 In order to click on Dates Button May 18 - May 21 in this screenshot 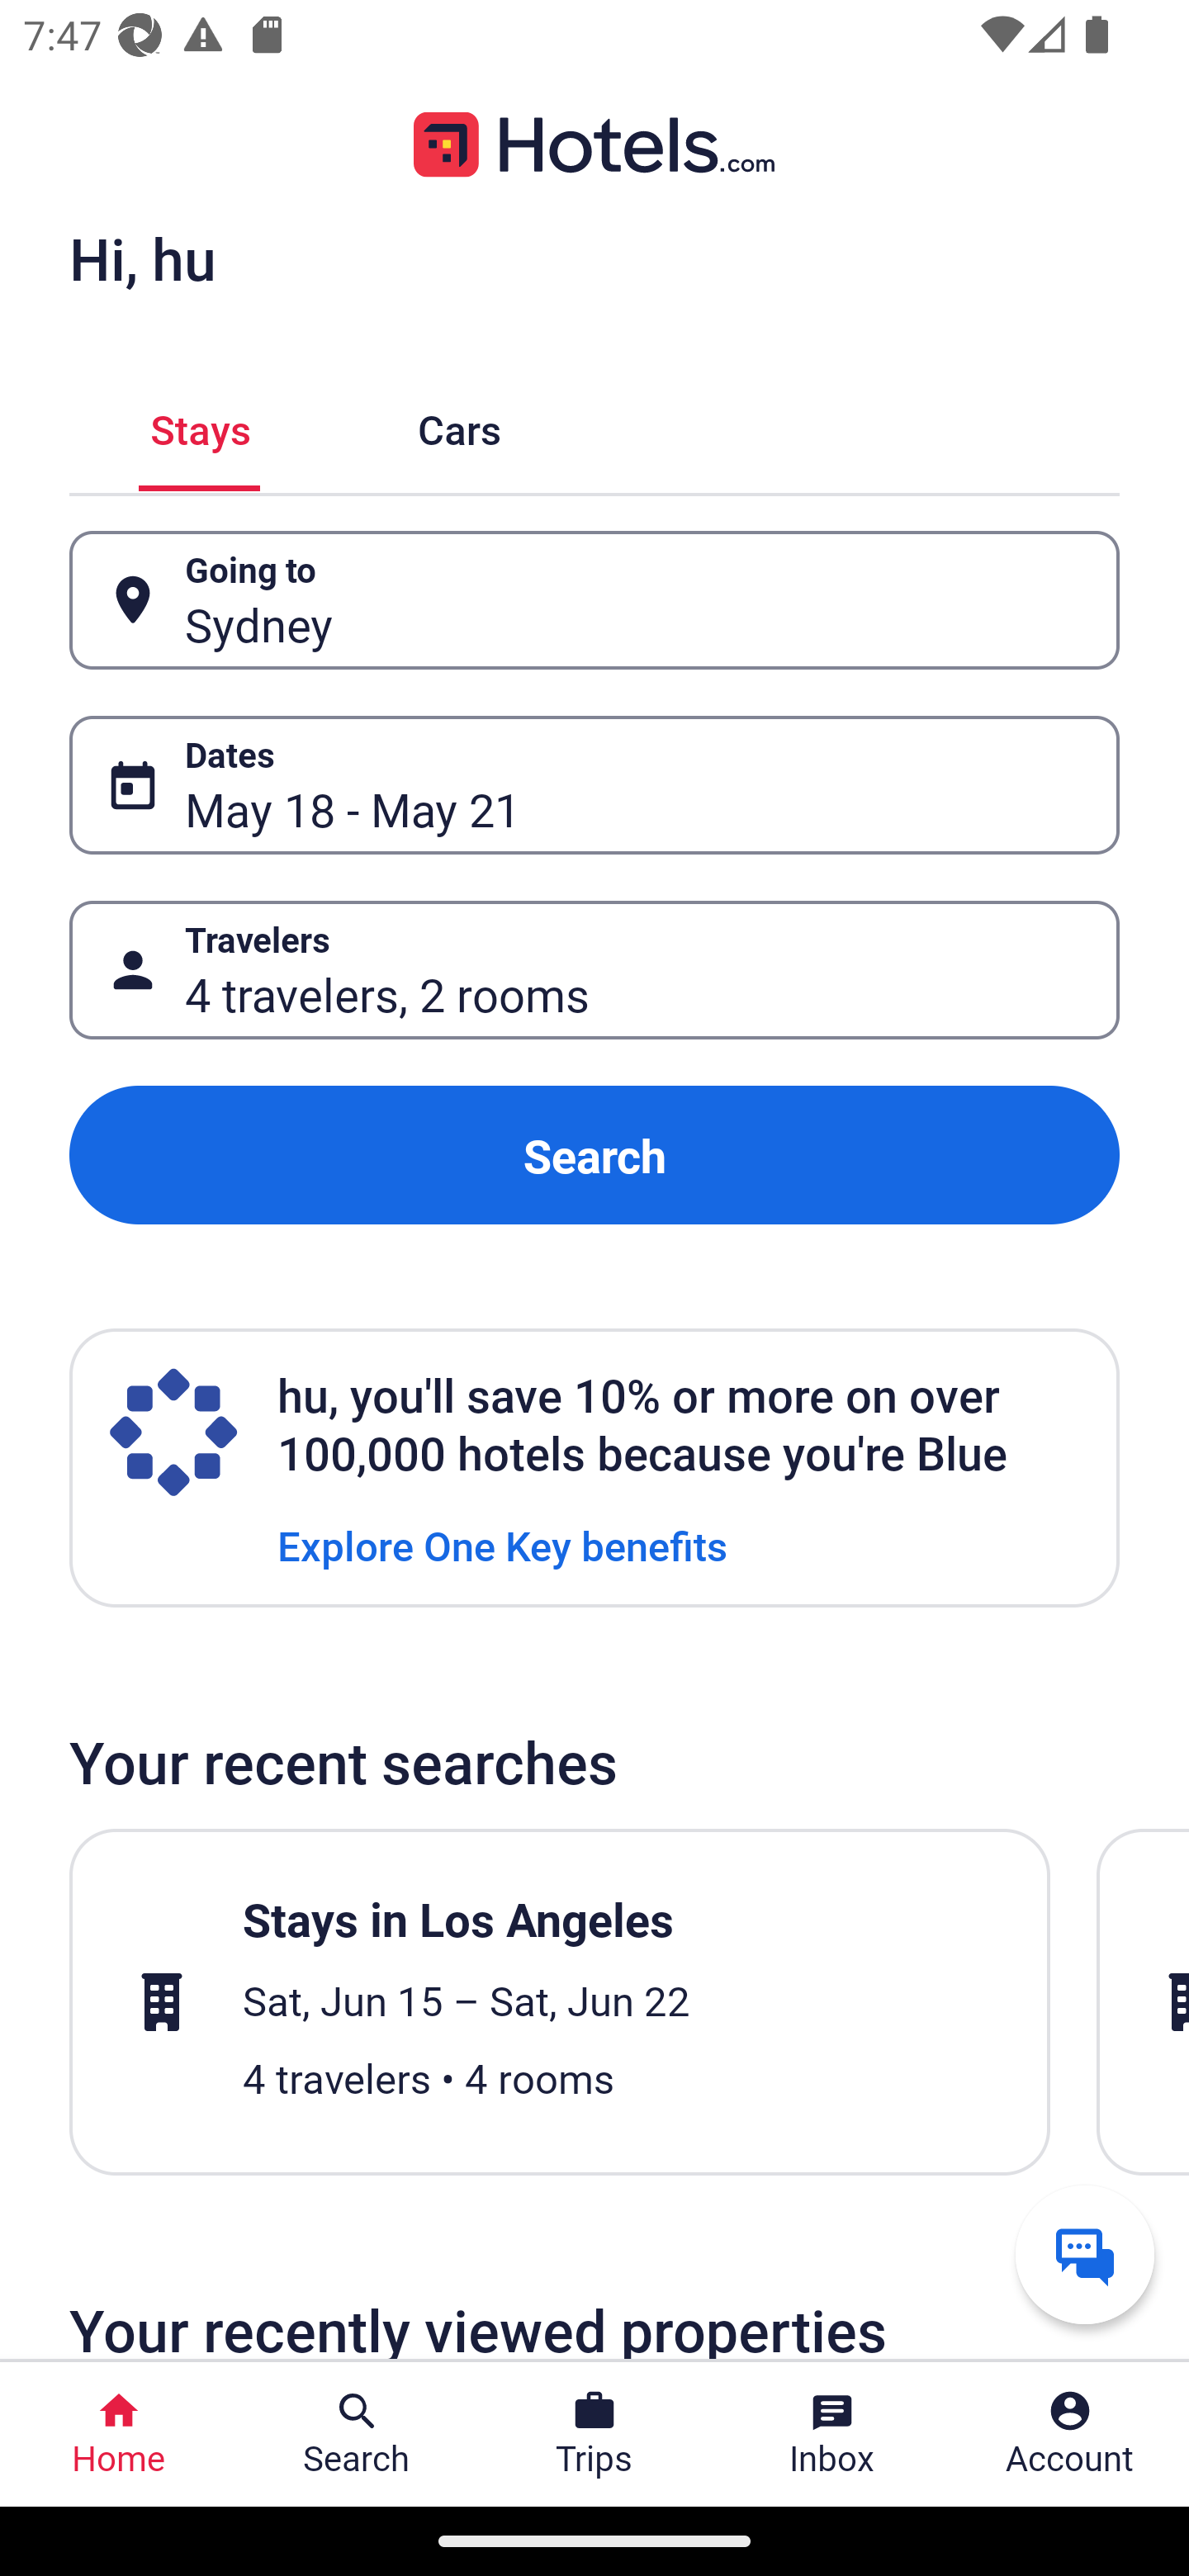, I will do `click(594, 785)`.